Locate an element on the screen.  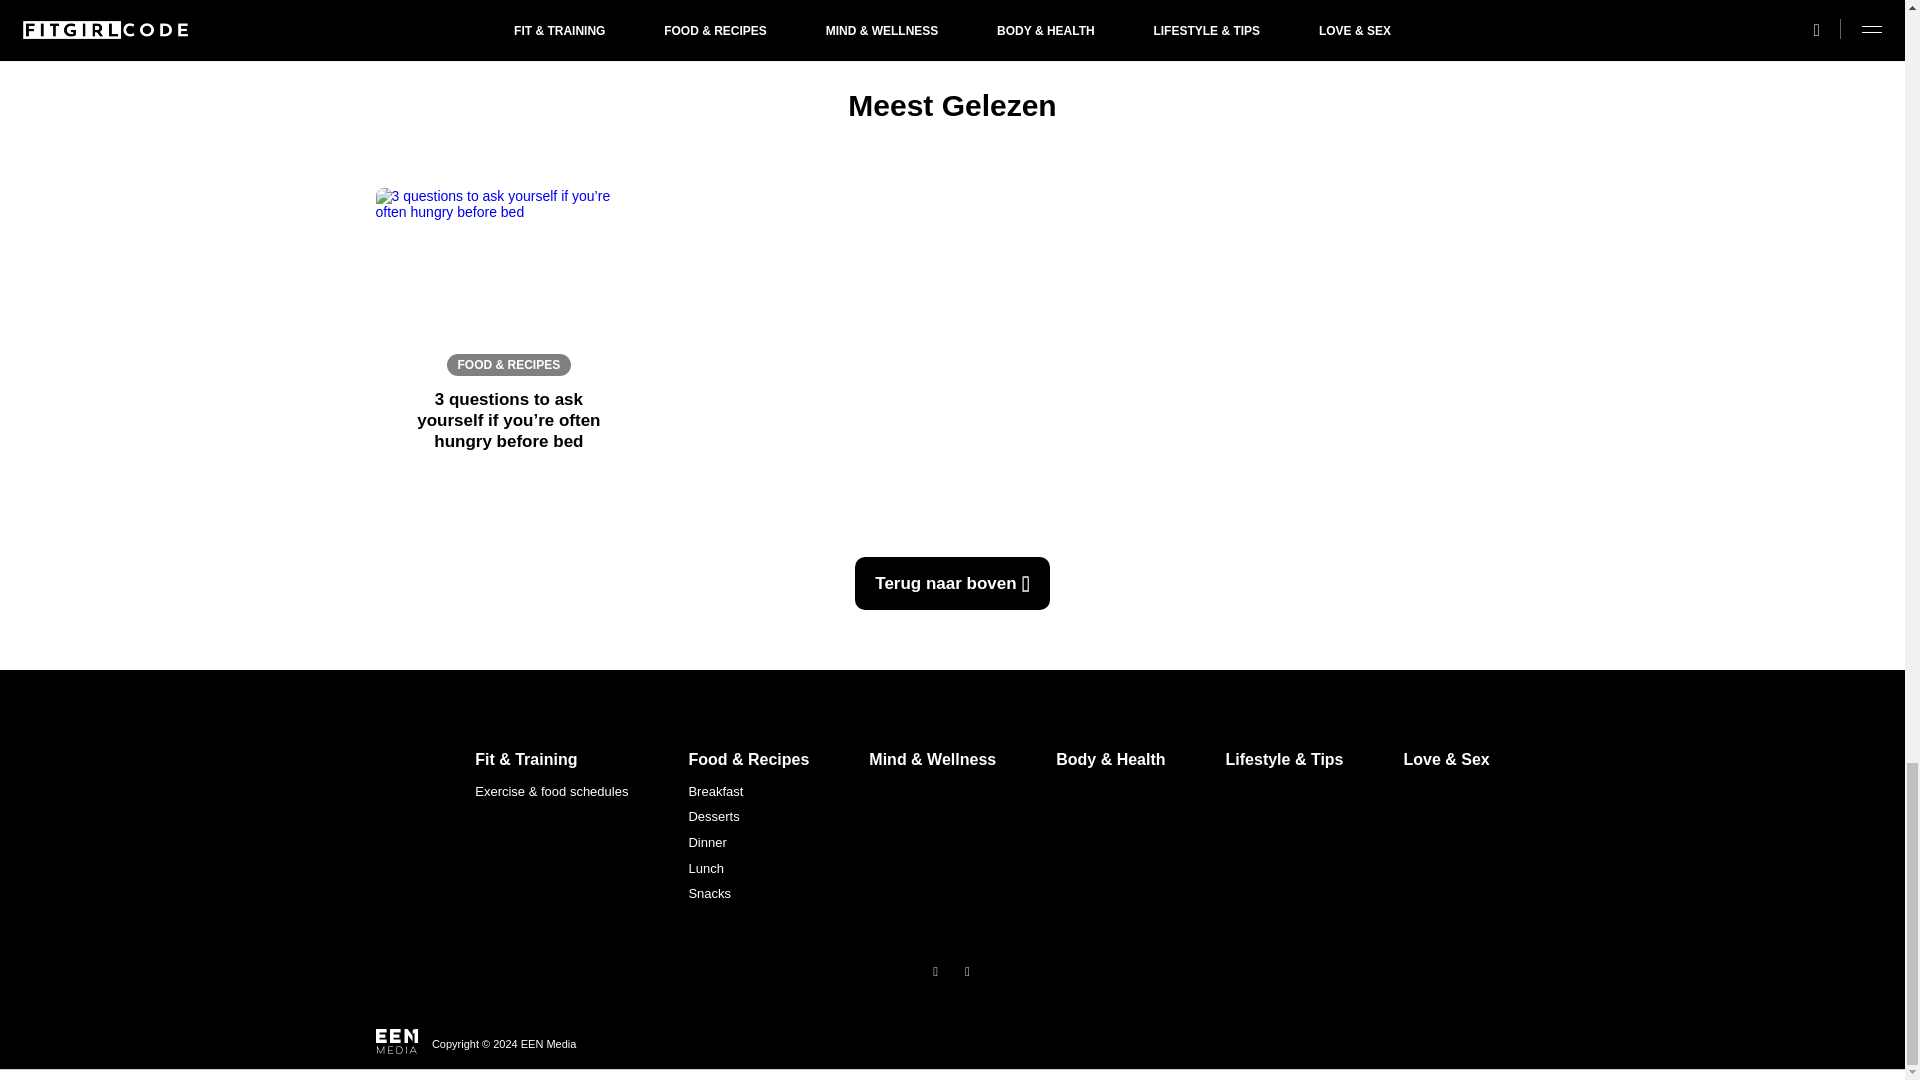
Terug naar boven is located at coordinates (951, 584).